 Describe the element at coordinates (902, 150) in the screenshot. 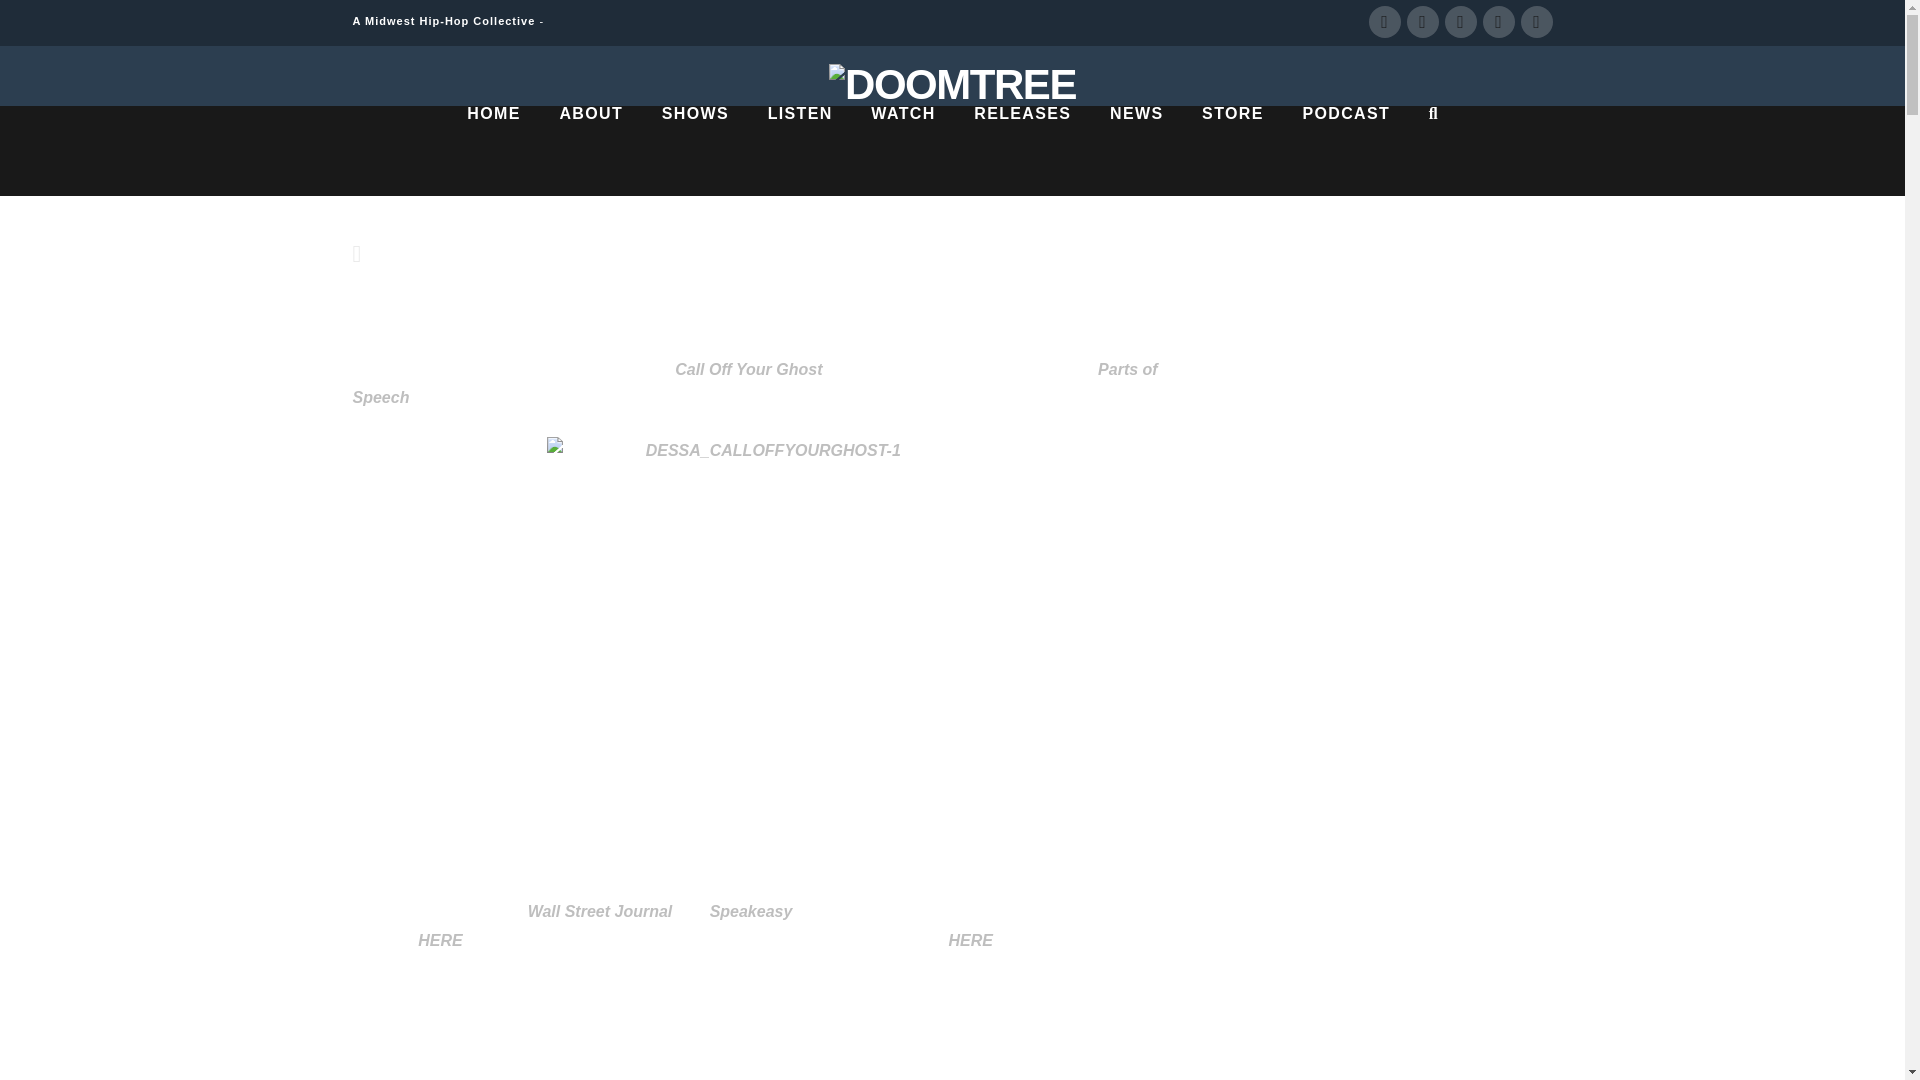

I see `WATCH` at that location.